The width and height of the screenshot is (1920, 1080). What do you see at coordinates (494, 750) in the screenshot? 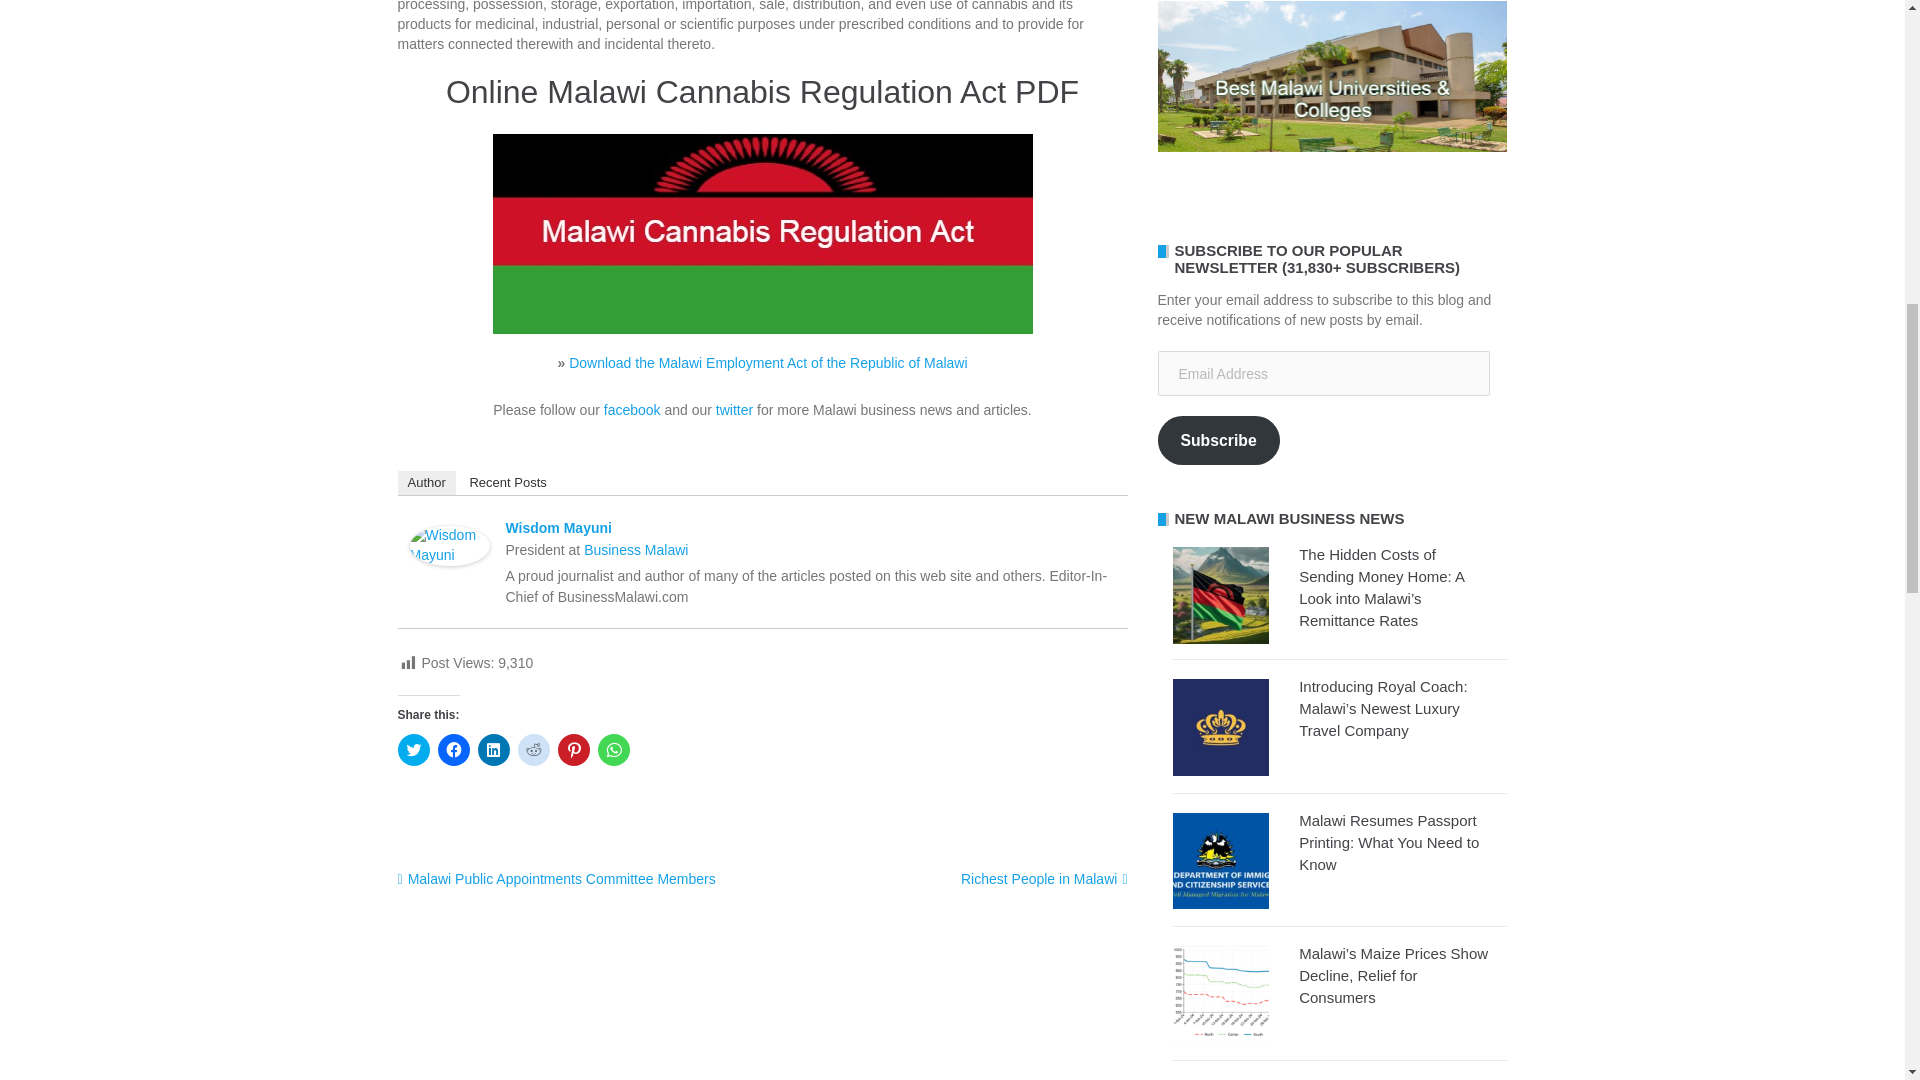
I see `Click to share on LinkedIn` at bounding box center [494, 750].